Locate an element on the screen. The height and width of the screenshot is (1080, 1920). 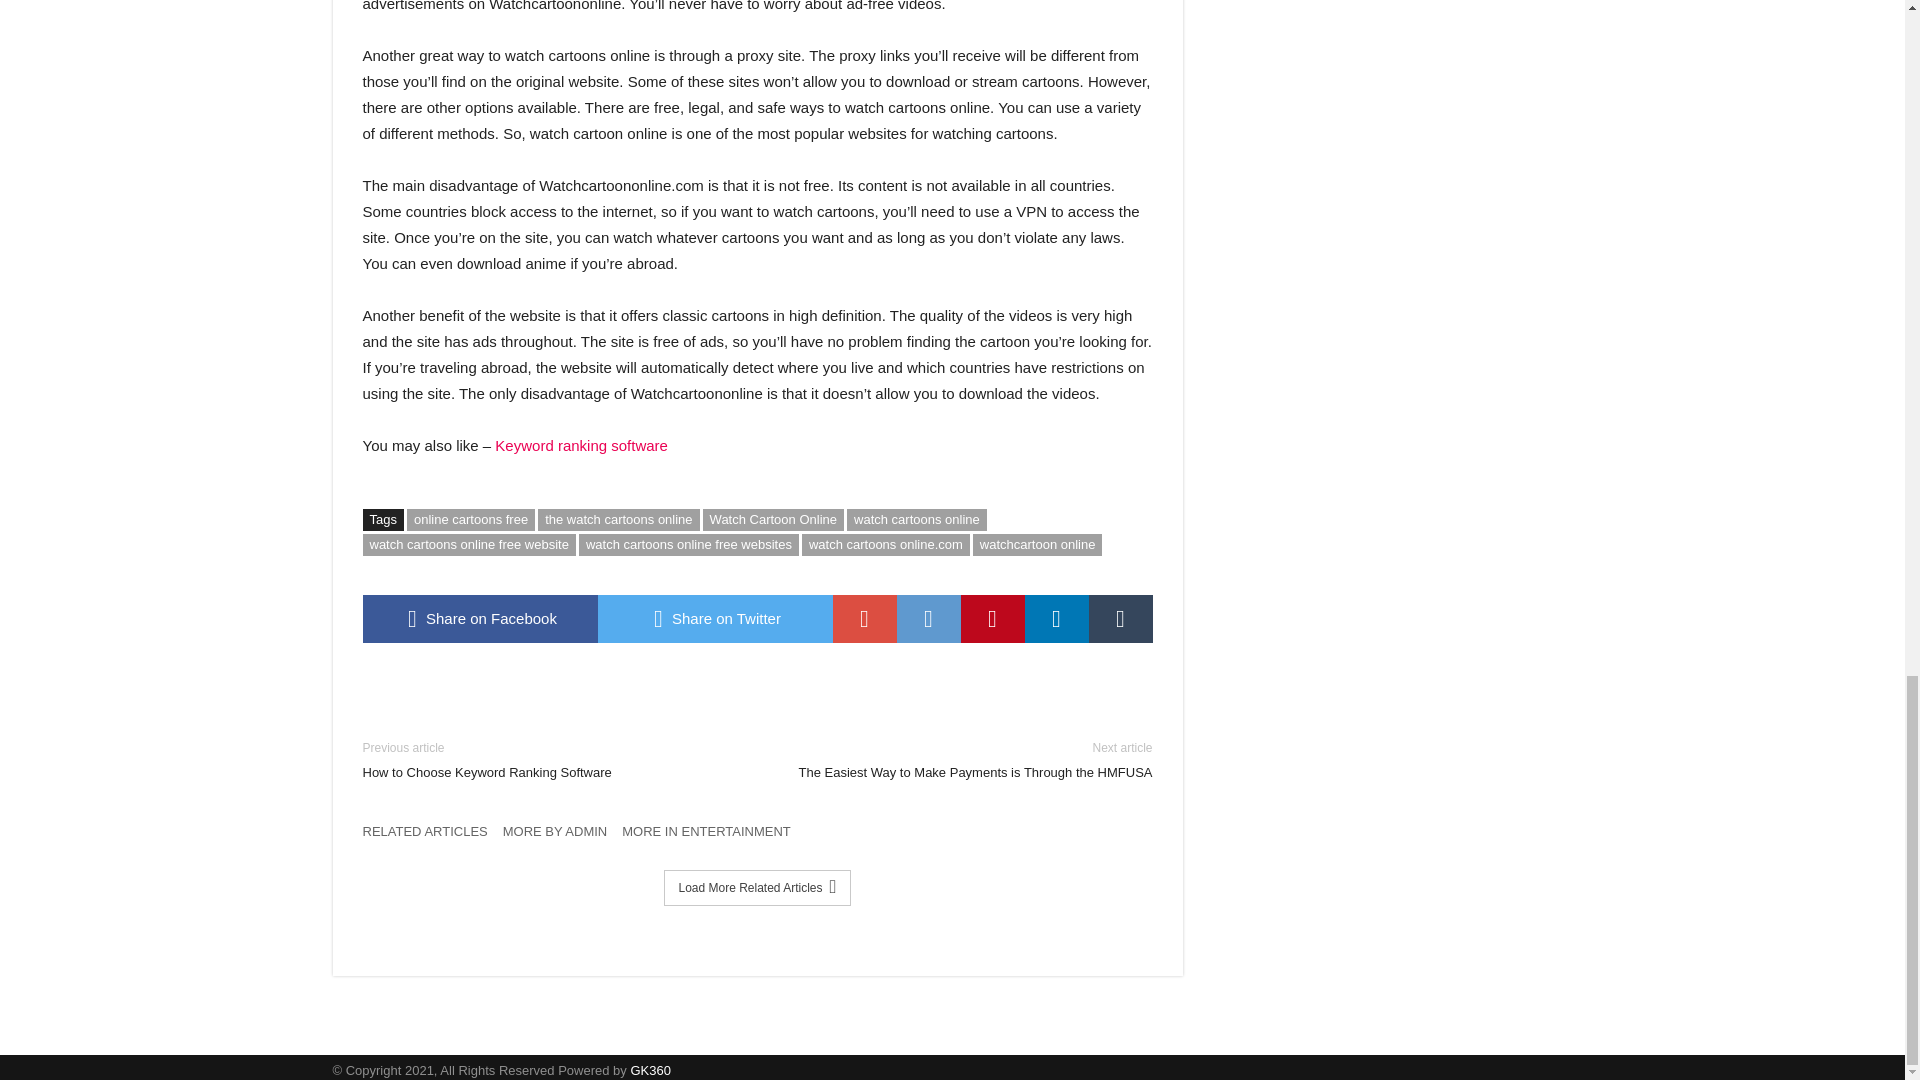
watch cartoons online is located at coordinates (916, 520).